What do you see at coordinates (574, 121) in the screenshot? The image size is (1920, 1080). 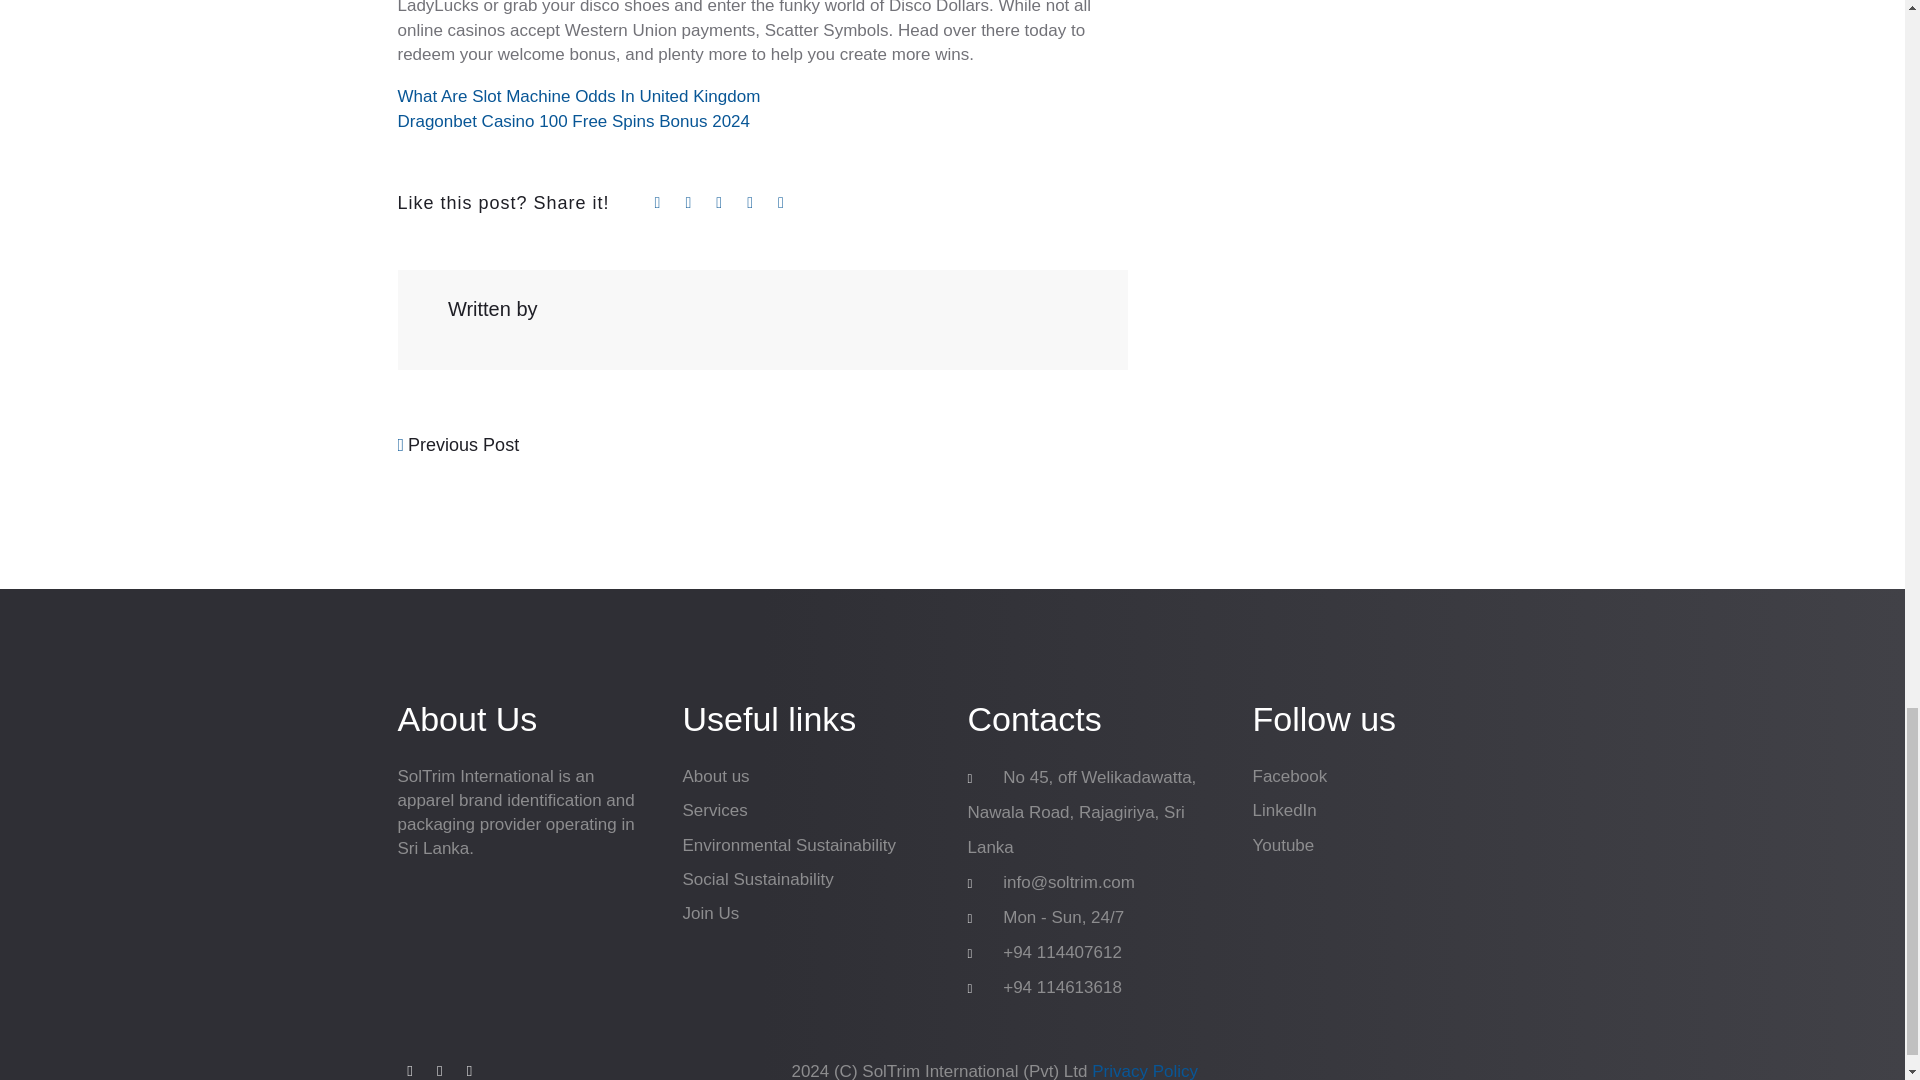 I see `Dragonbet Casino 100 Free Spins Bonus 2024` at bounding box center [574, 121].